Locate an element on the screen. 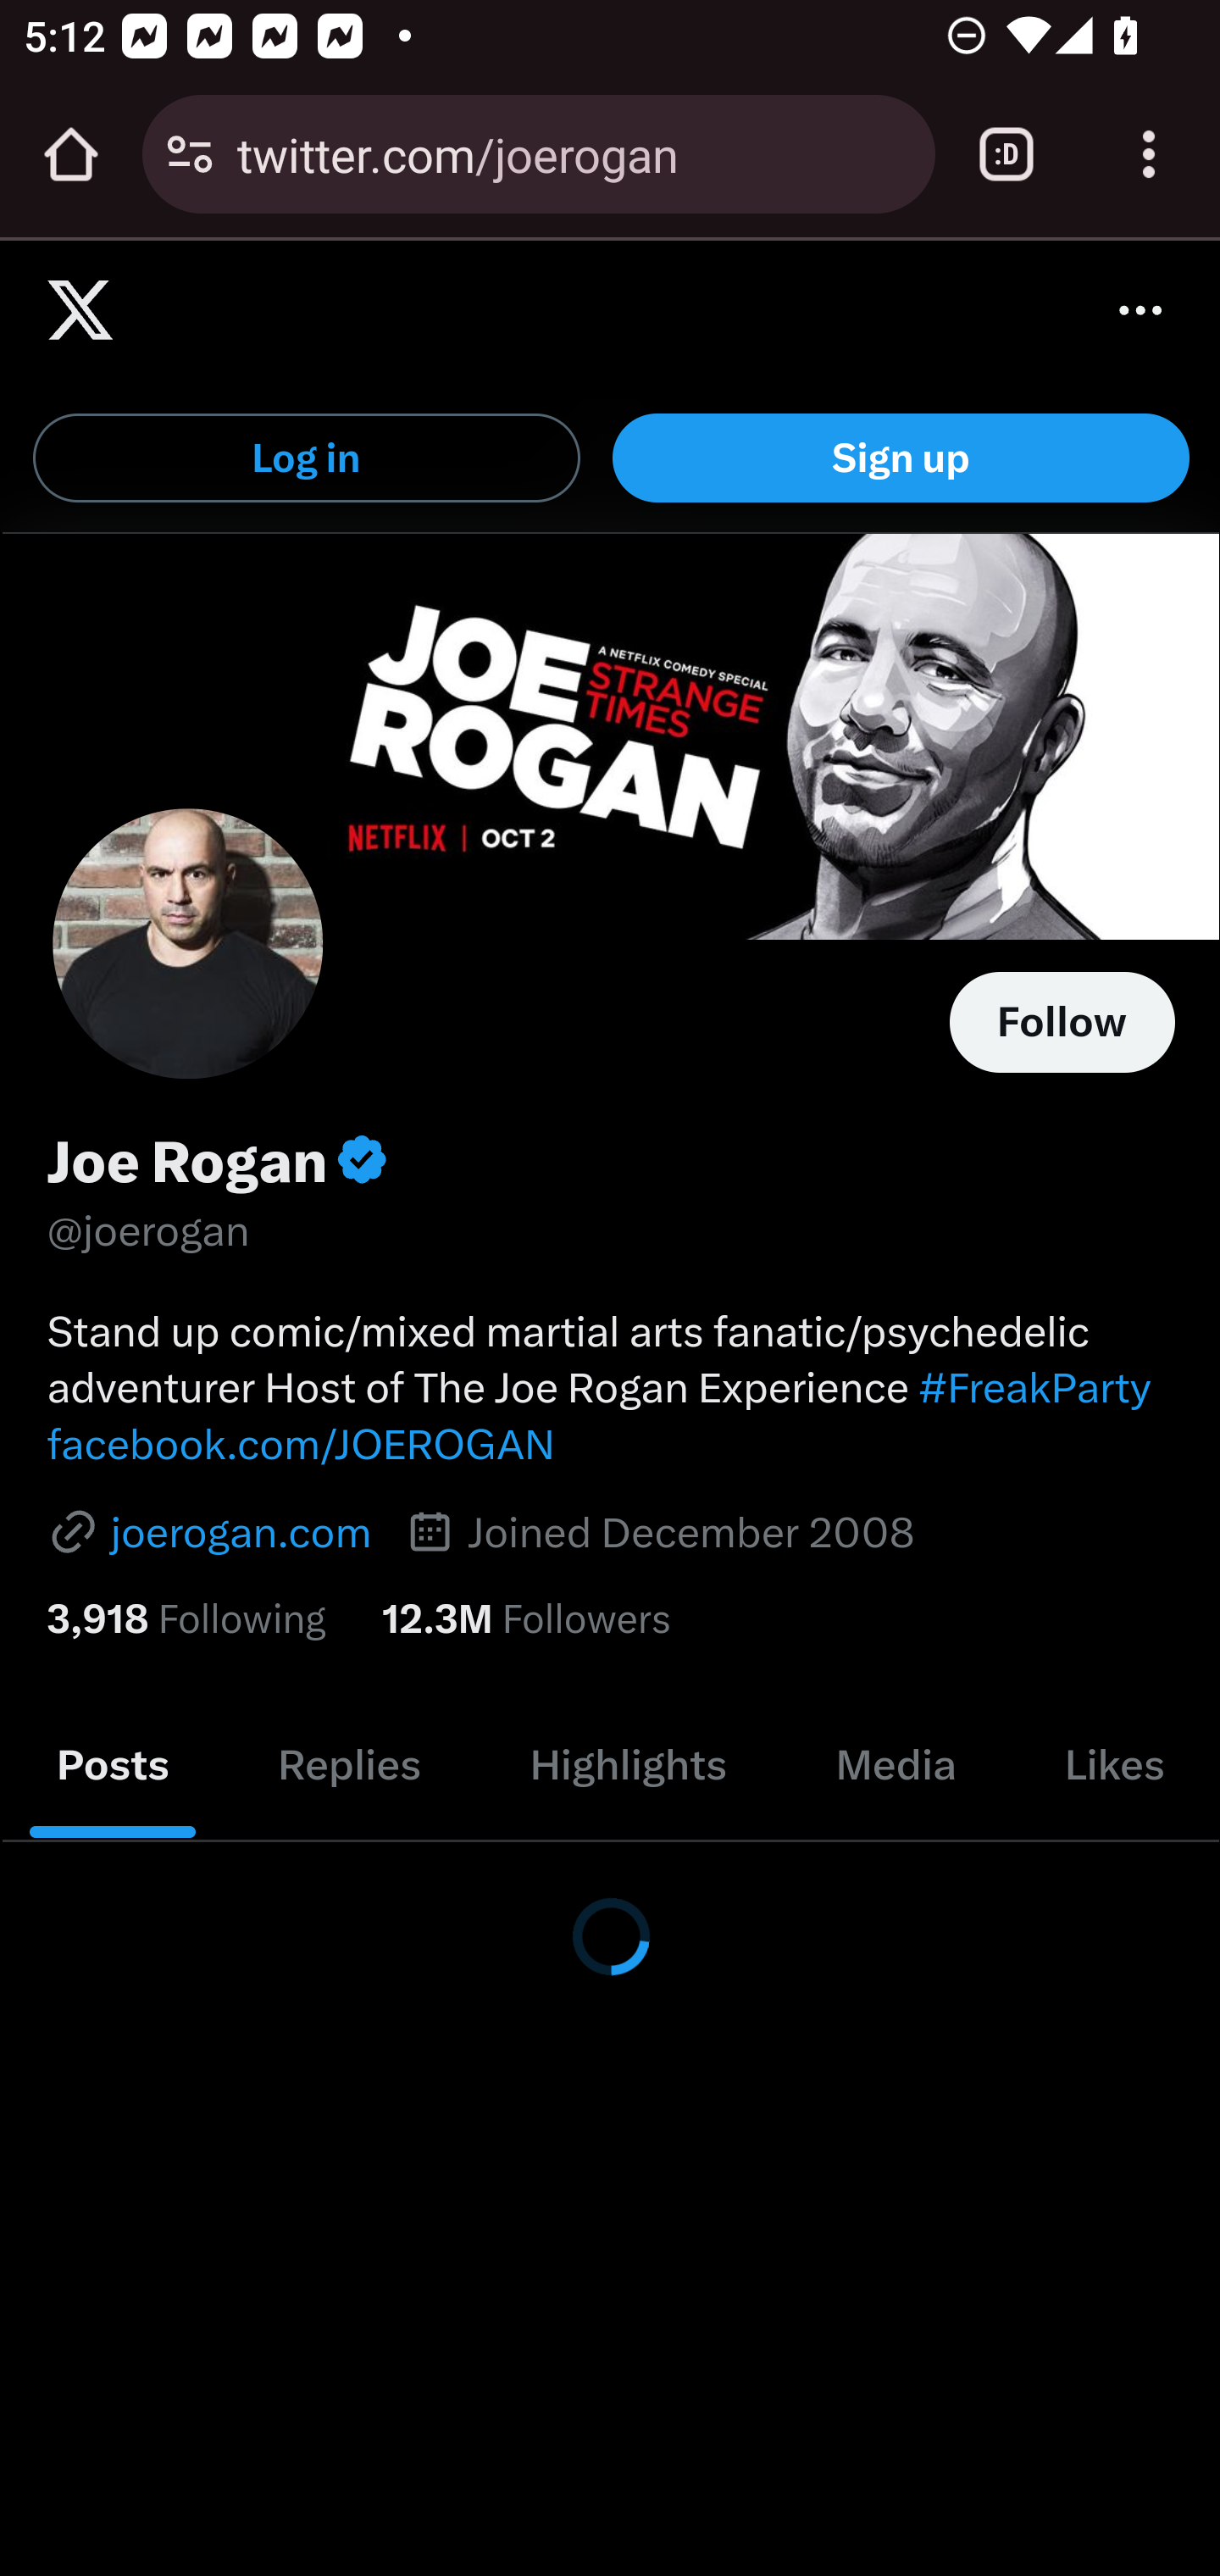  Replies is located at coordinates (349, 1766).